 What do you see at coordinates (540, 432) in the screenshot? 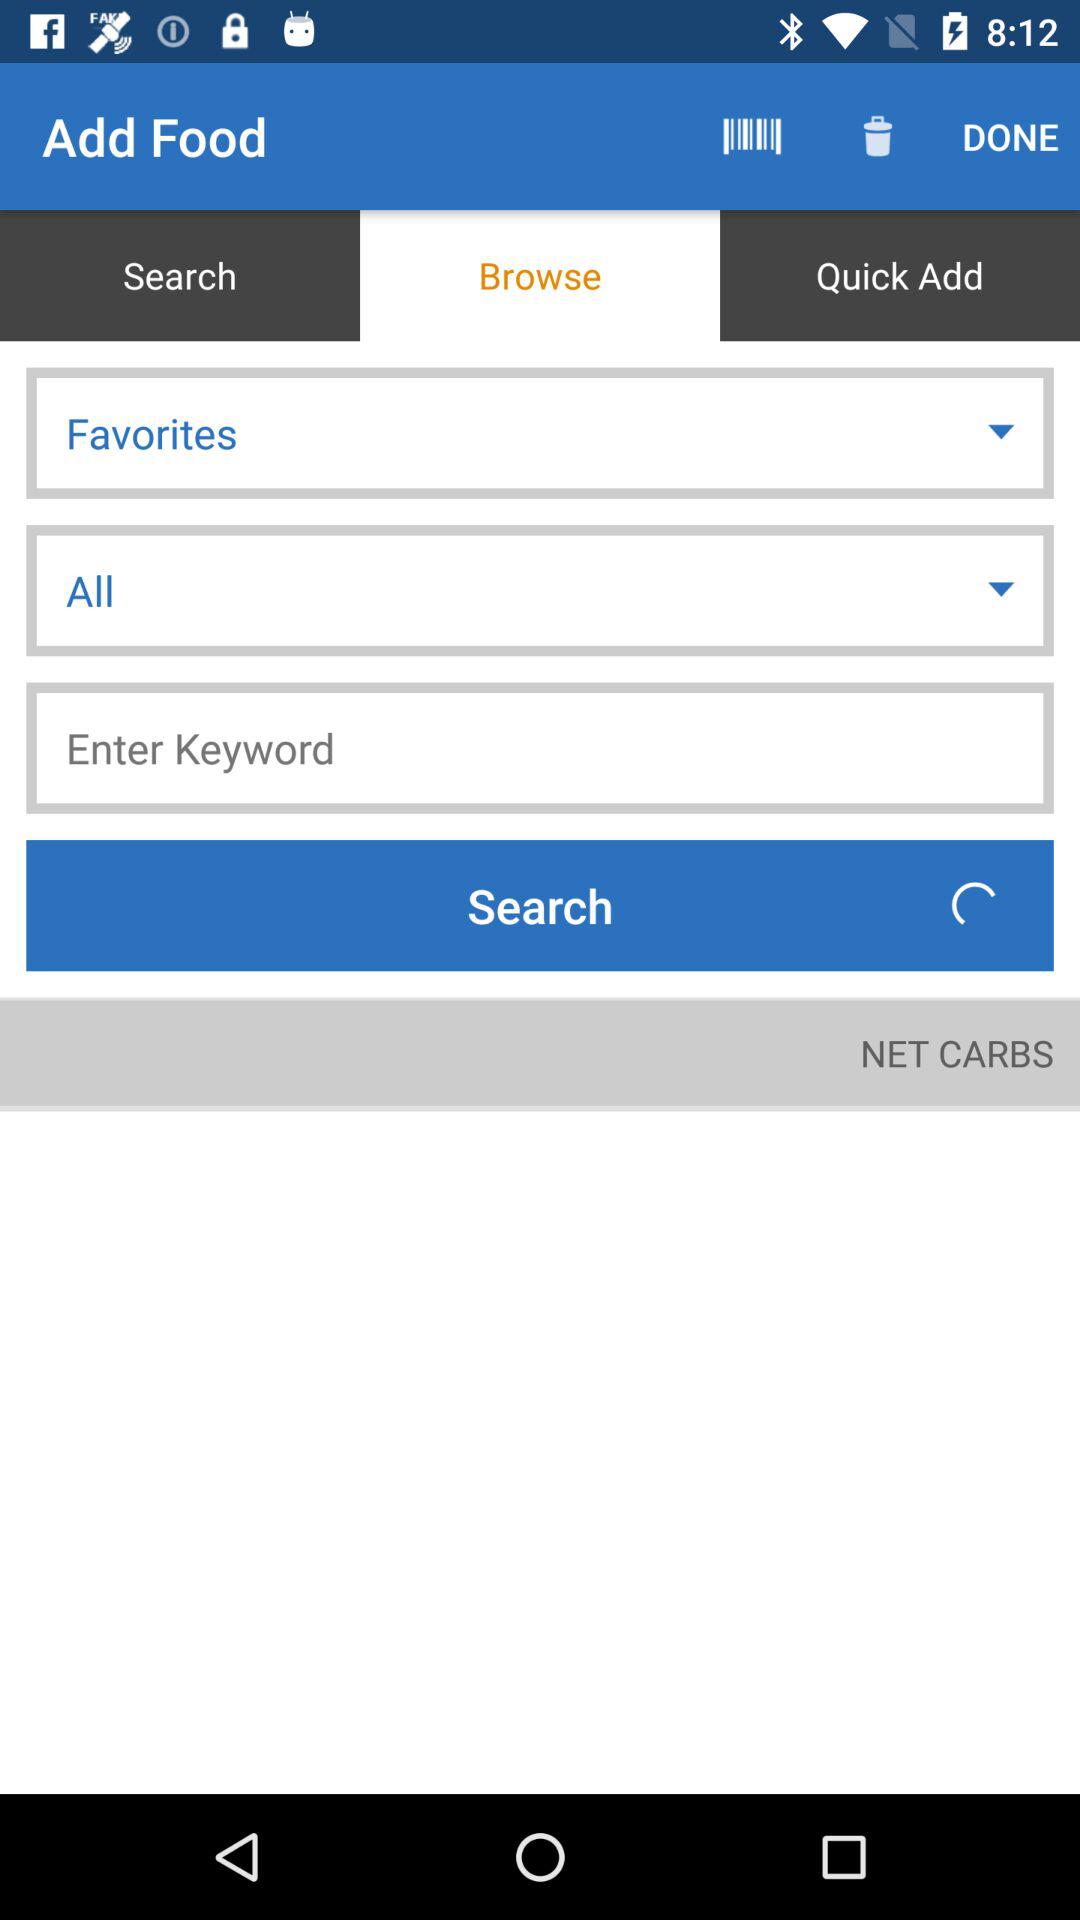
I see `press icon above the all item` at bounding box center [540, 432].